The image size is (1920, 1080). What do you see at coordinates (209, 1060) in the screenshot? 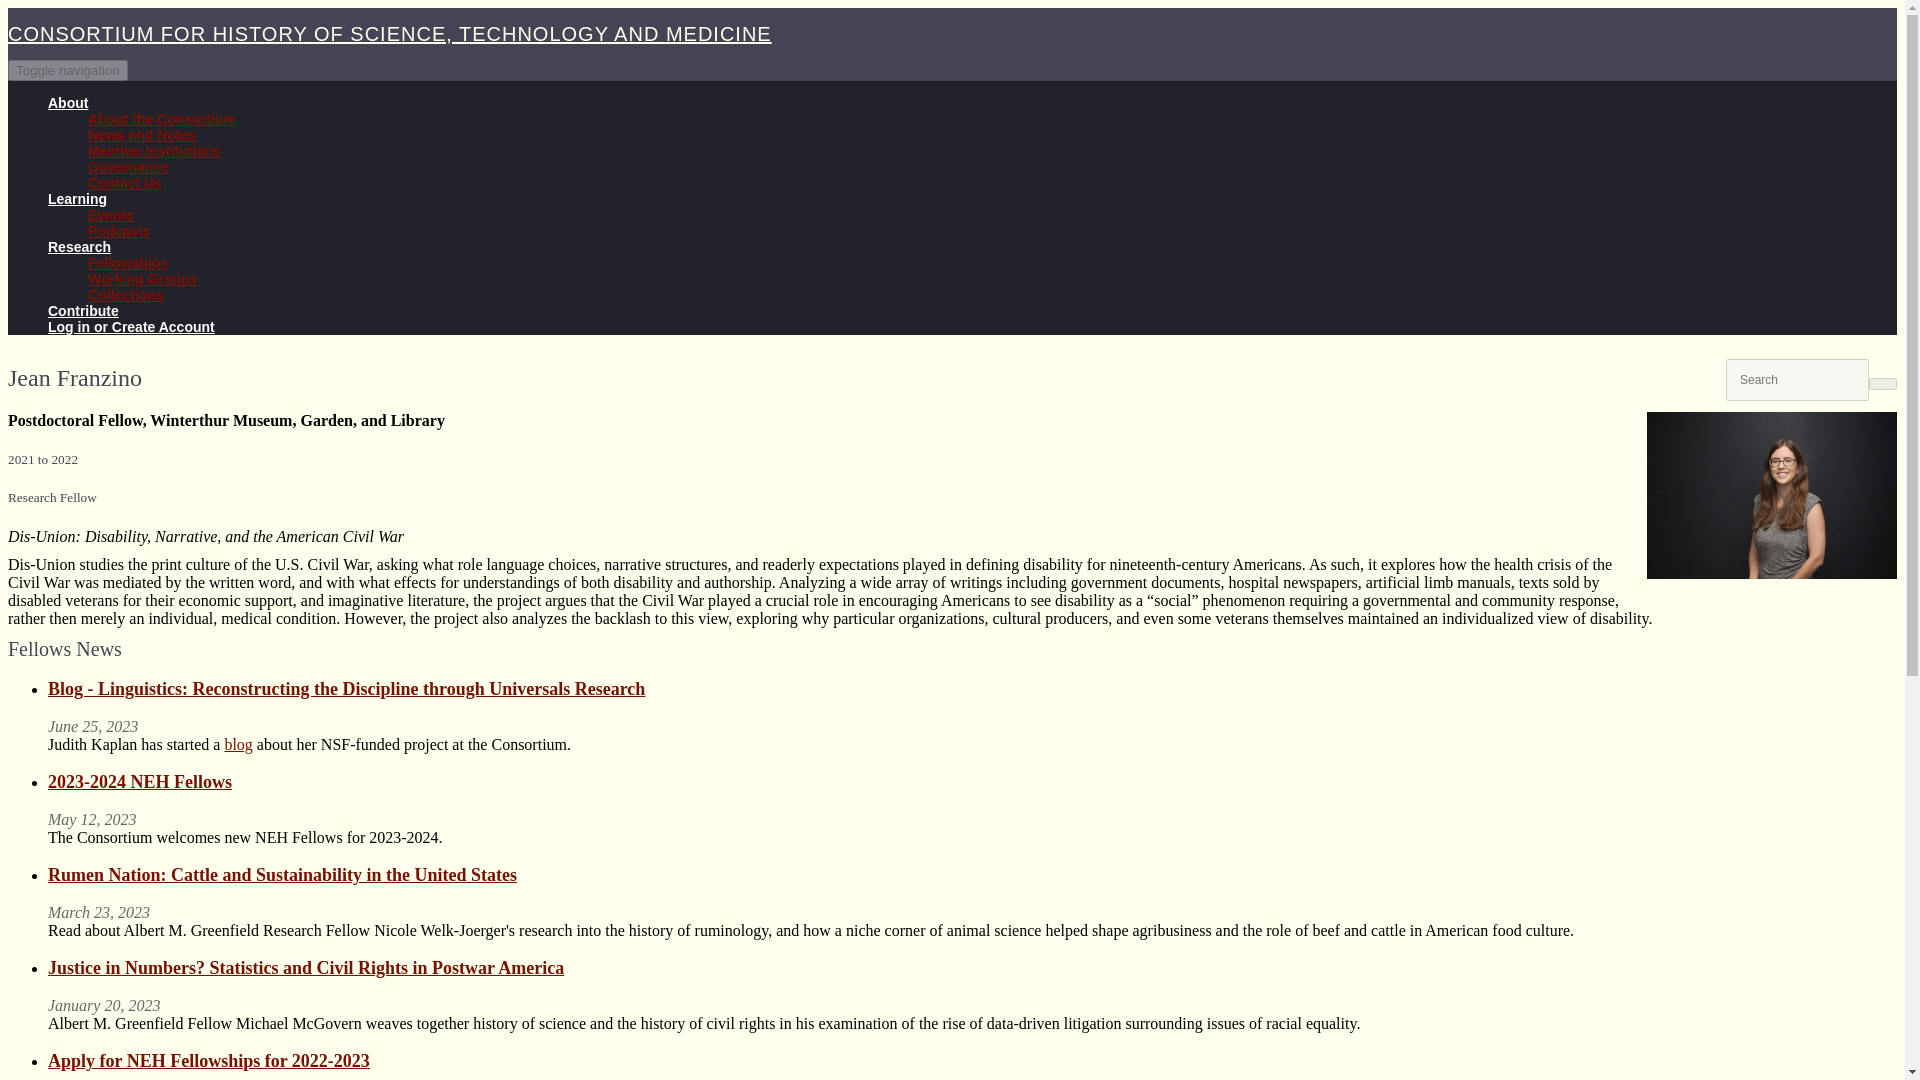
I see `Apply for NEH Fellowships for 2022-2023` at bounding box center [209, 1060].